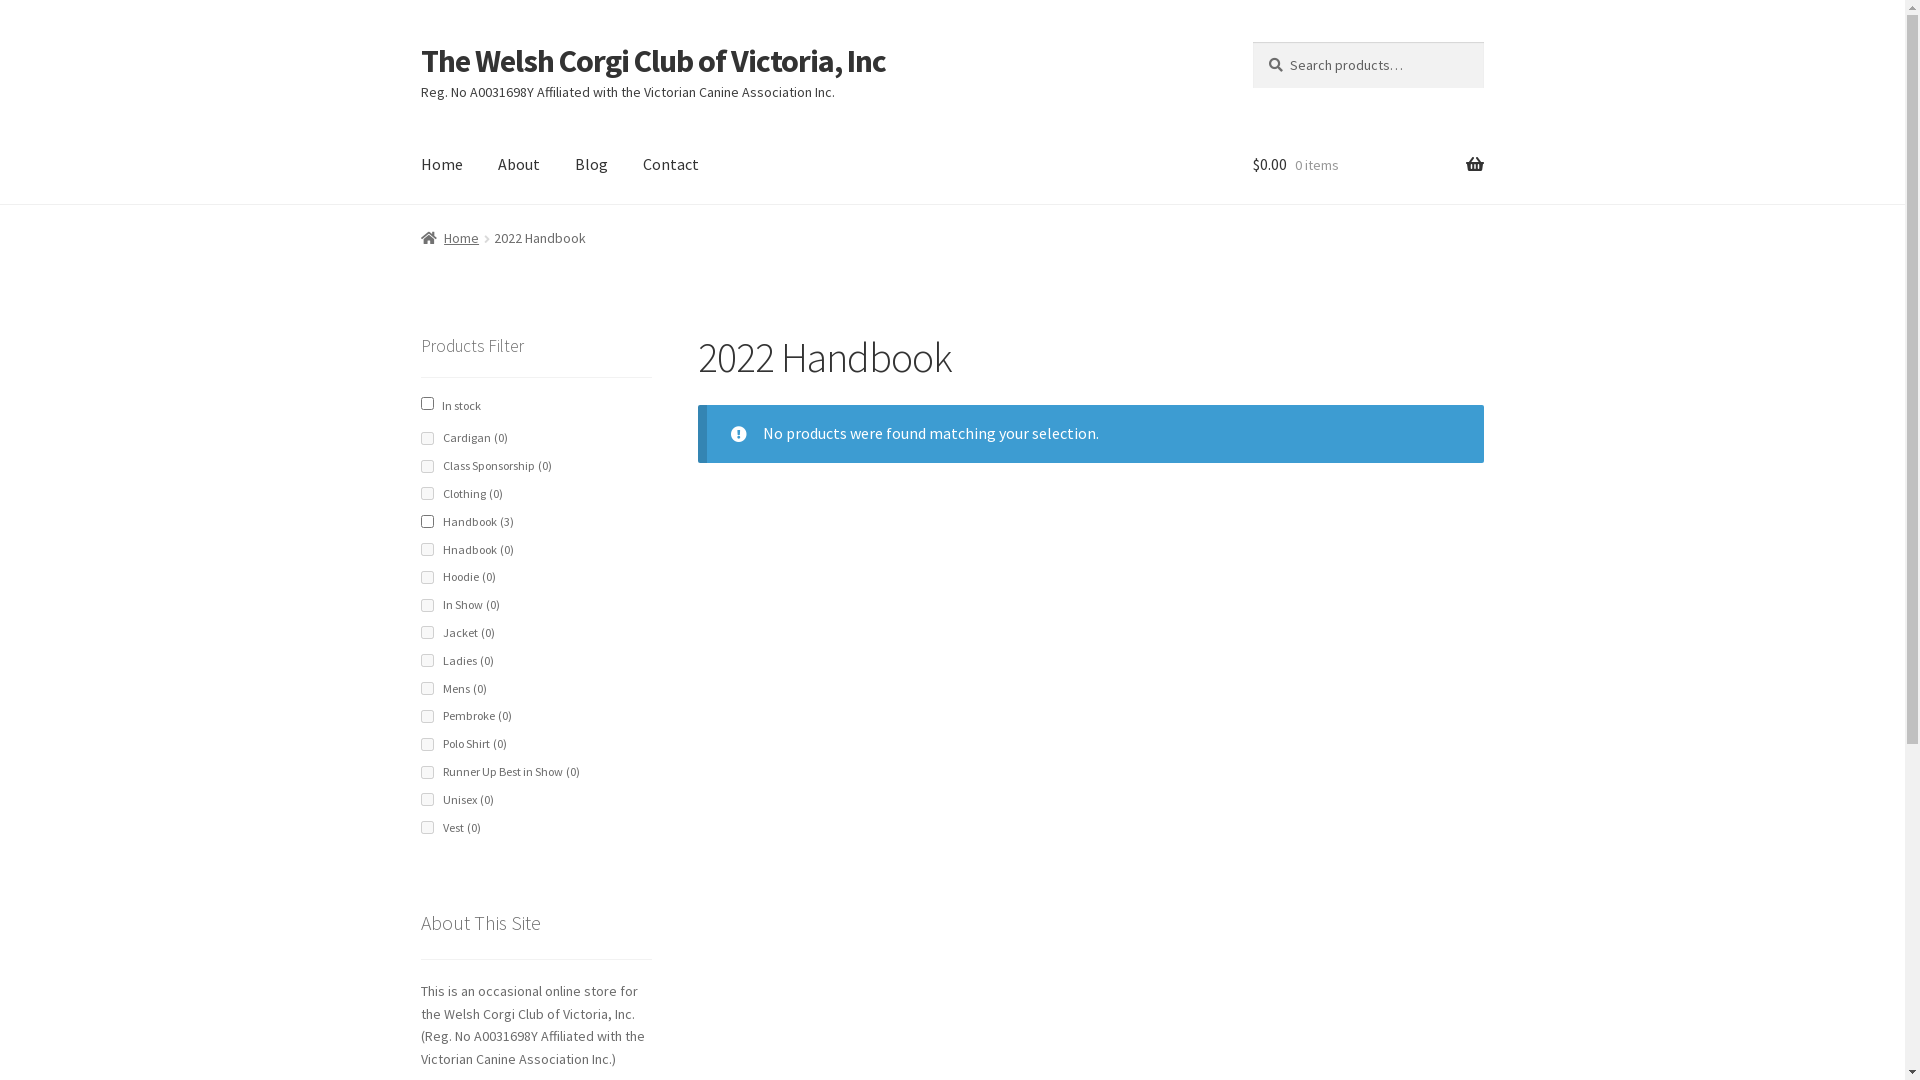  What do you see at coordinates (450, 238) in the screenshot?
I see `Home` at bounding box center [450, 238].